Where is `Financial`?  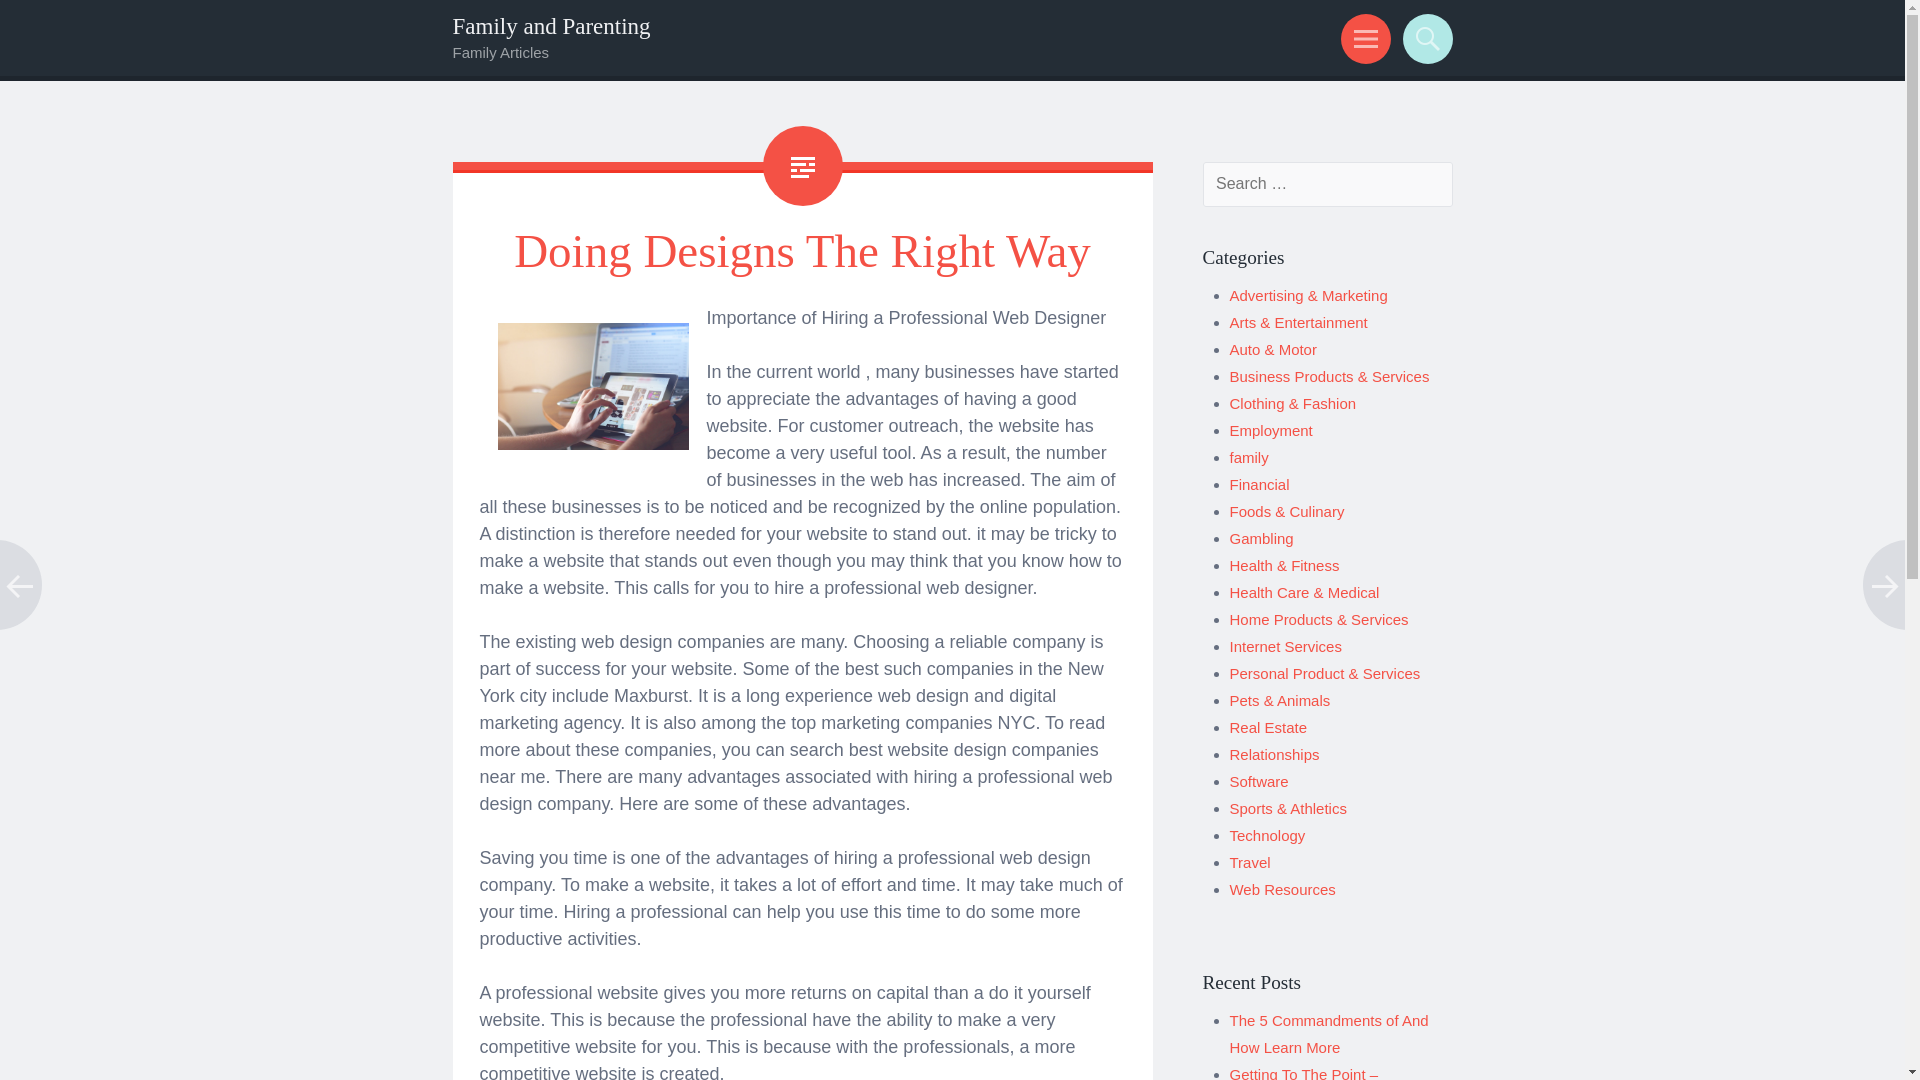
Financial is located at coordinates (1260, 484).